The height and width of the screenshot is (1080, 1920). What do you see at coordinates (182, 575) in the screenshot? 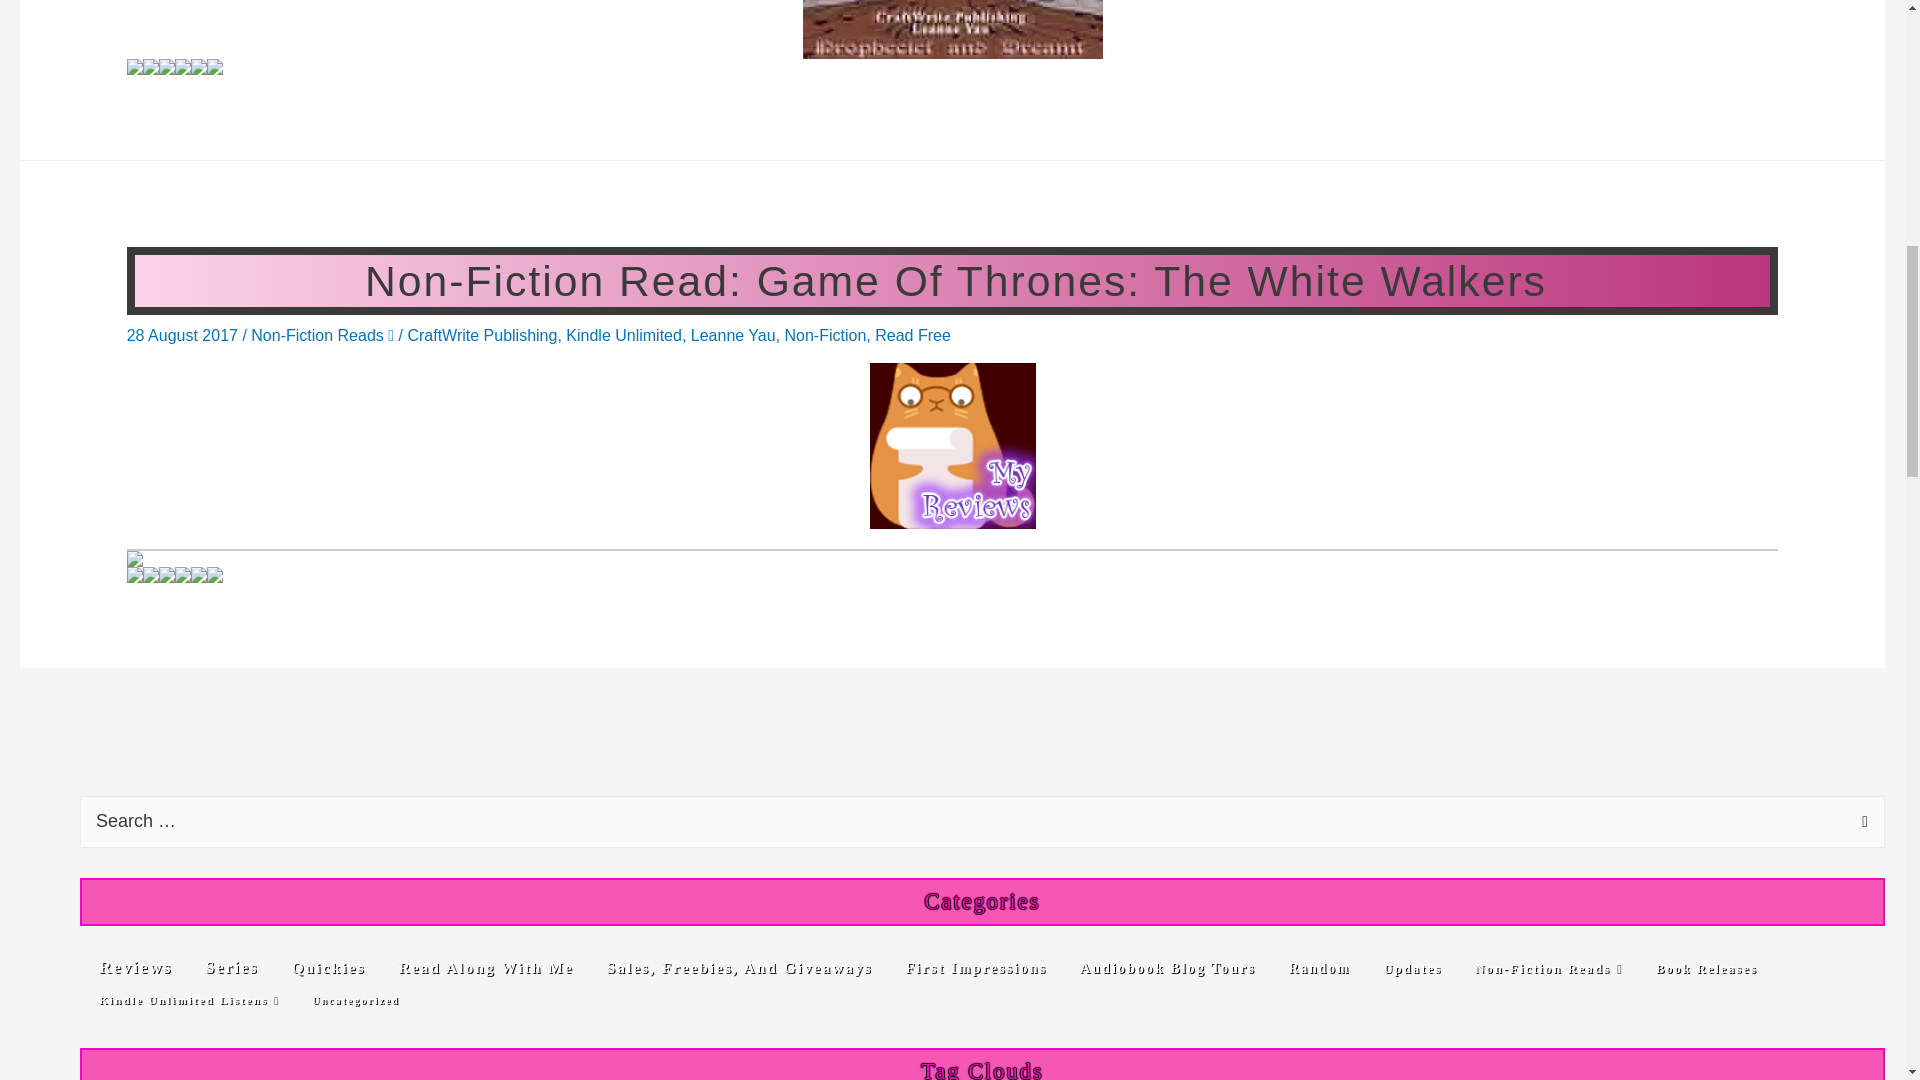
I see `Share by Email` at bounding box center [182, 575].